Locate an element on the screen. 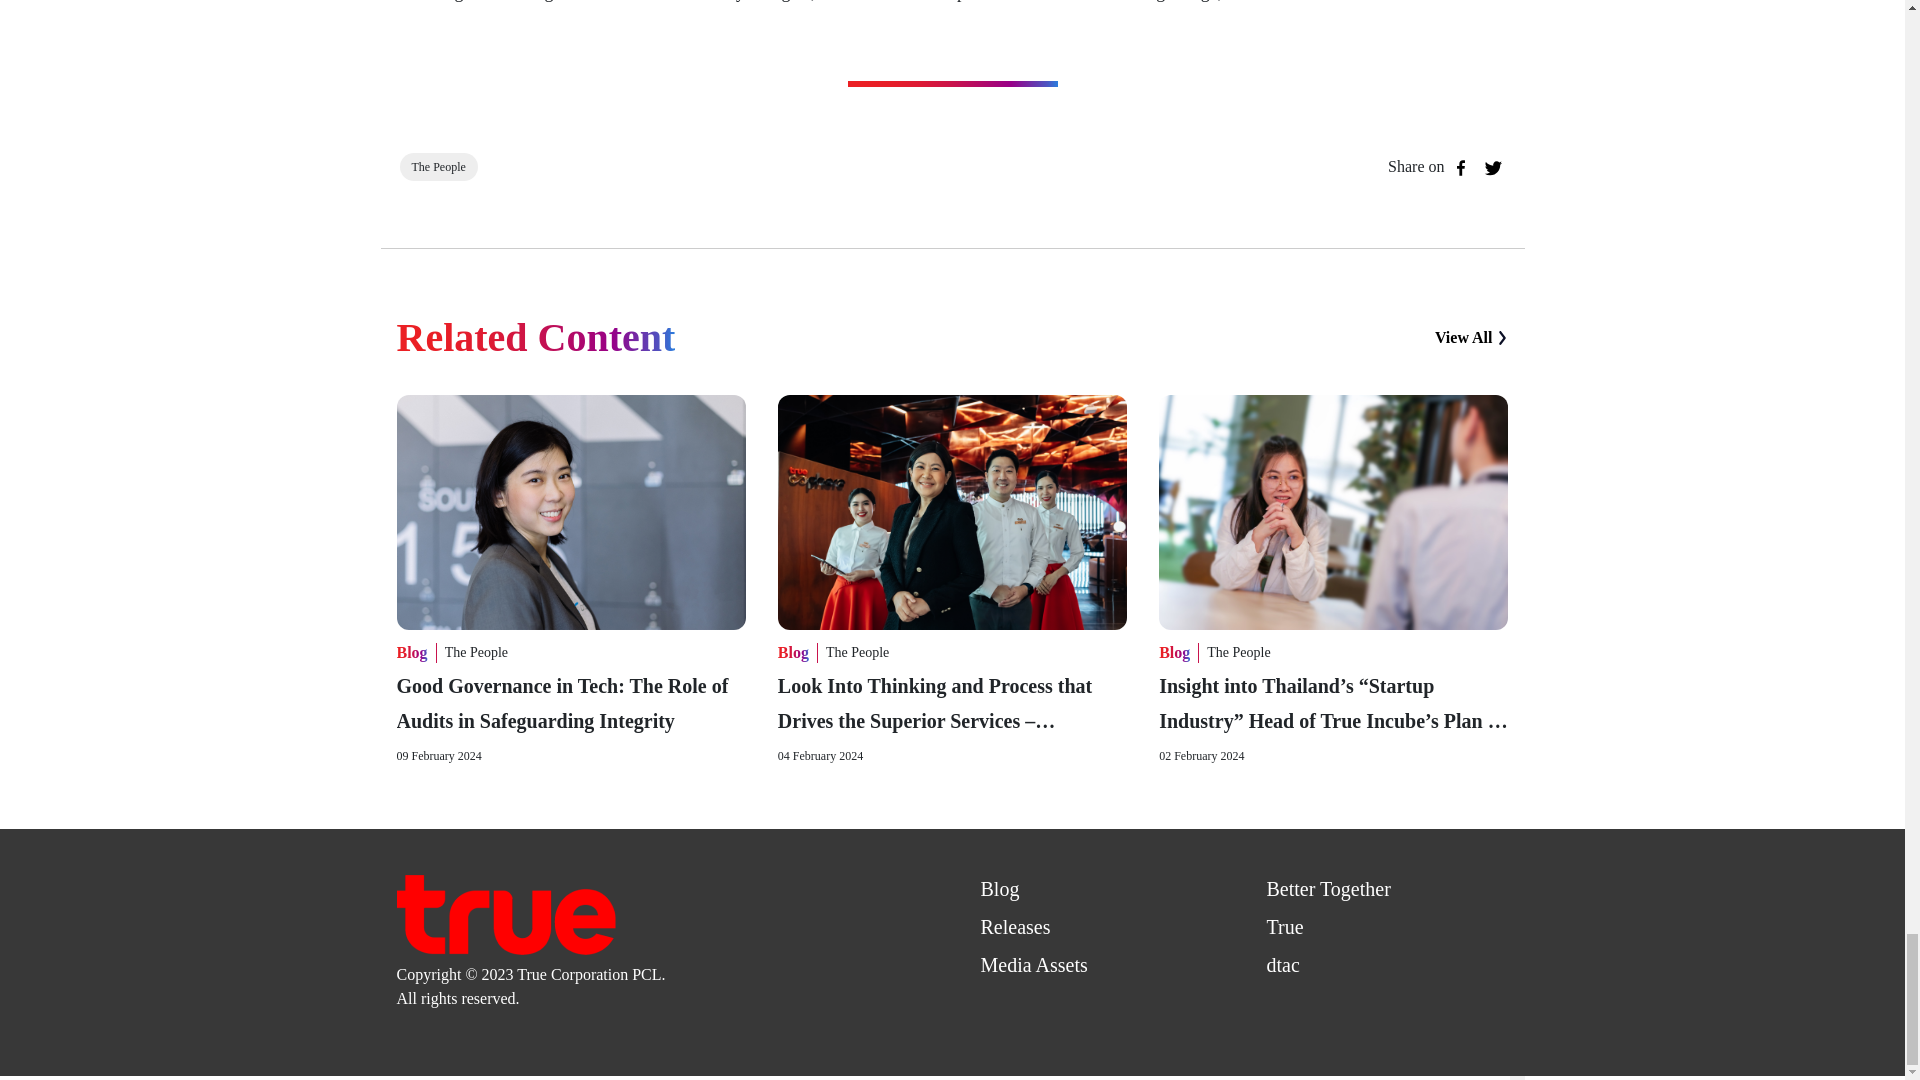 This screenshot has height=1080, width=1920. True blog is located at coordinates (504, 912).